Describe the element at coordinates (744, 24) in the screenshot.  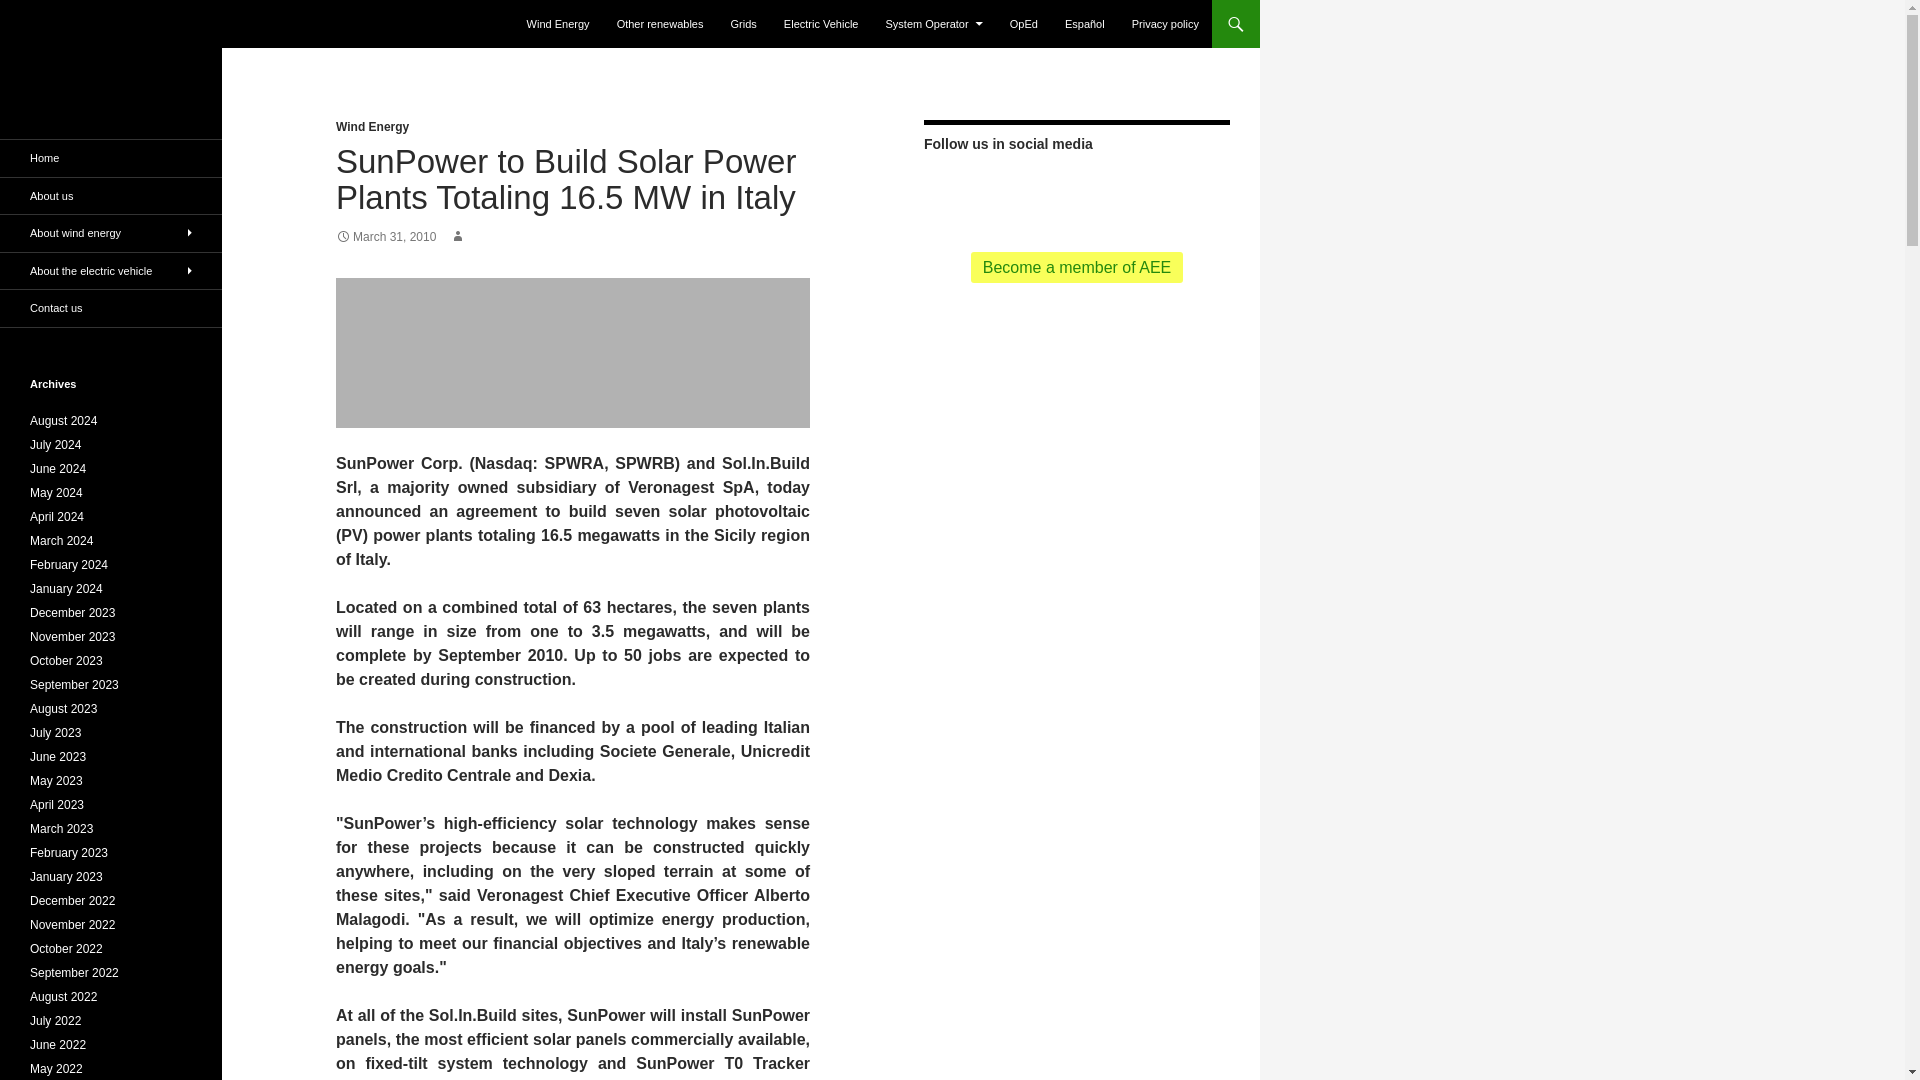
I see `Grids` at that location.